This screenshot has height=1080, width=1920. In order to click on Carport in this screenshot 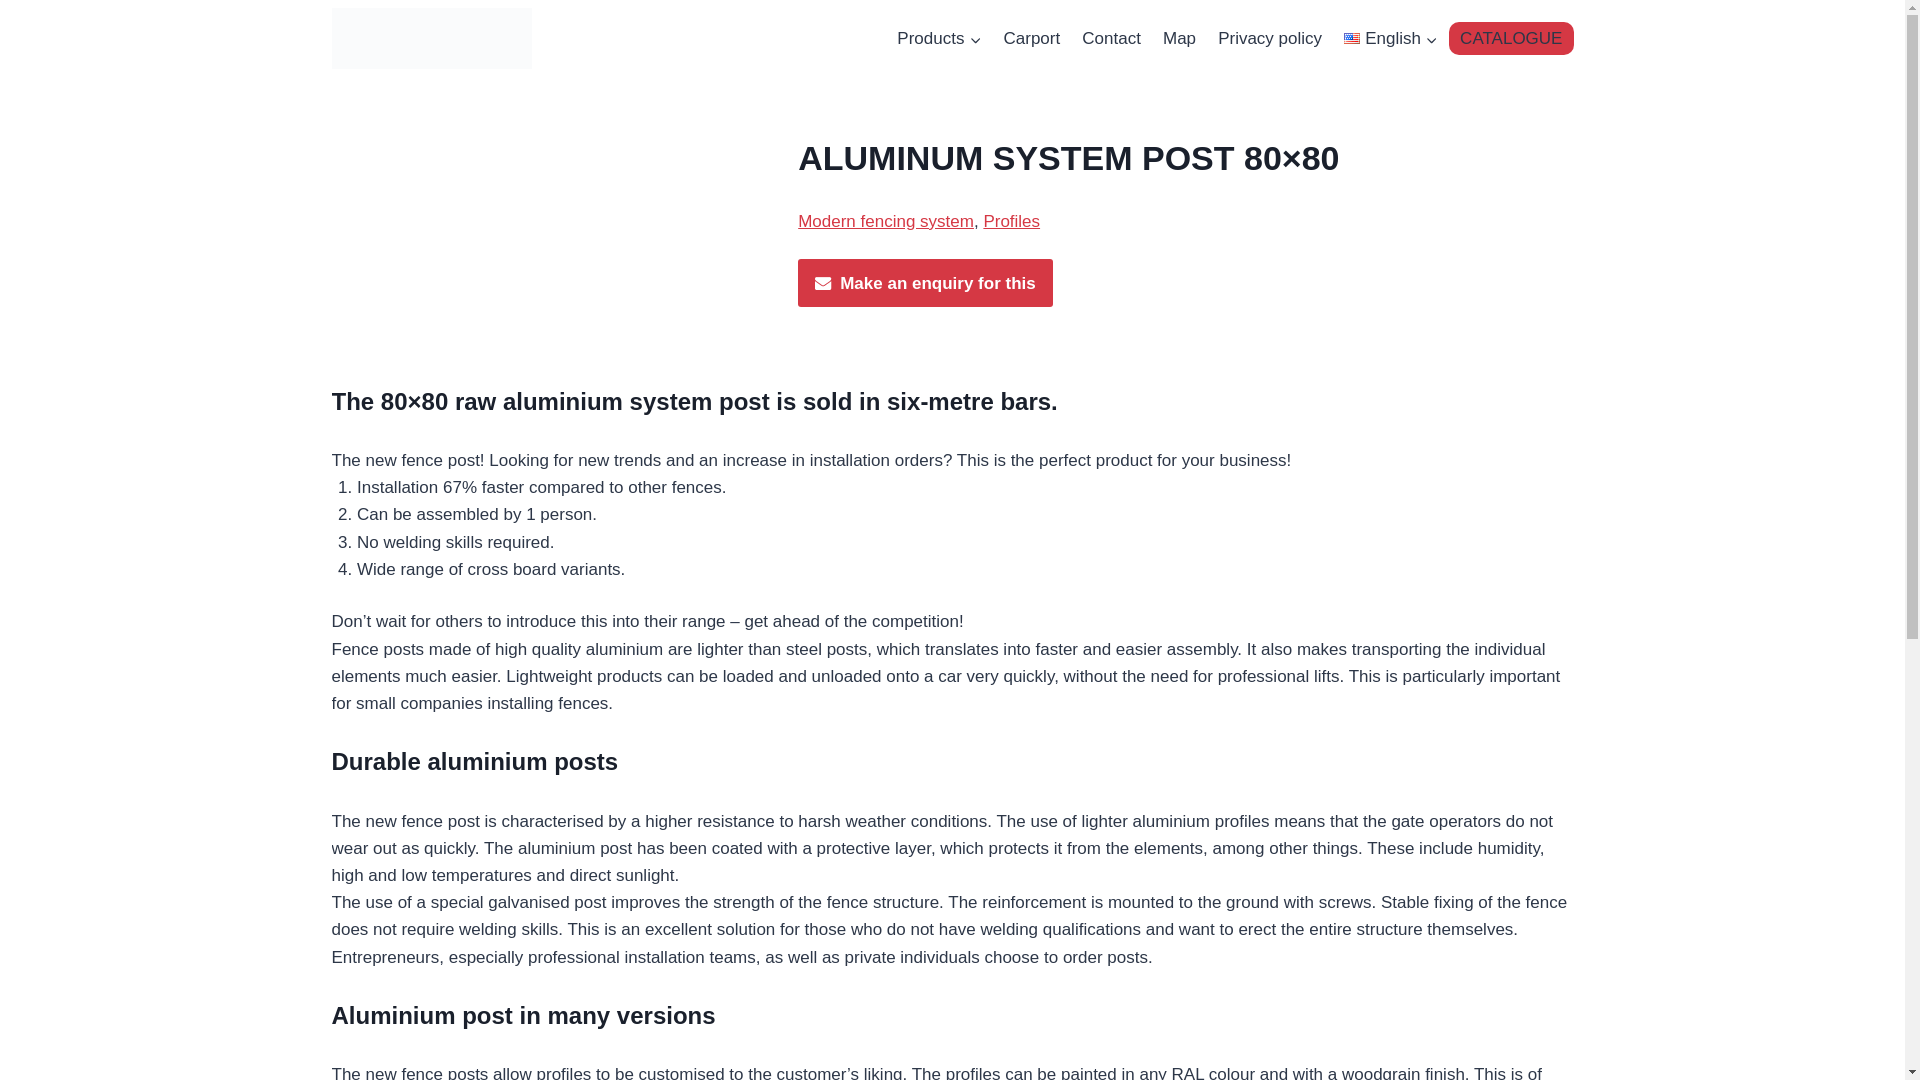, I will do `click(1032, 38)`.